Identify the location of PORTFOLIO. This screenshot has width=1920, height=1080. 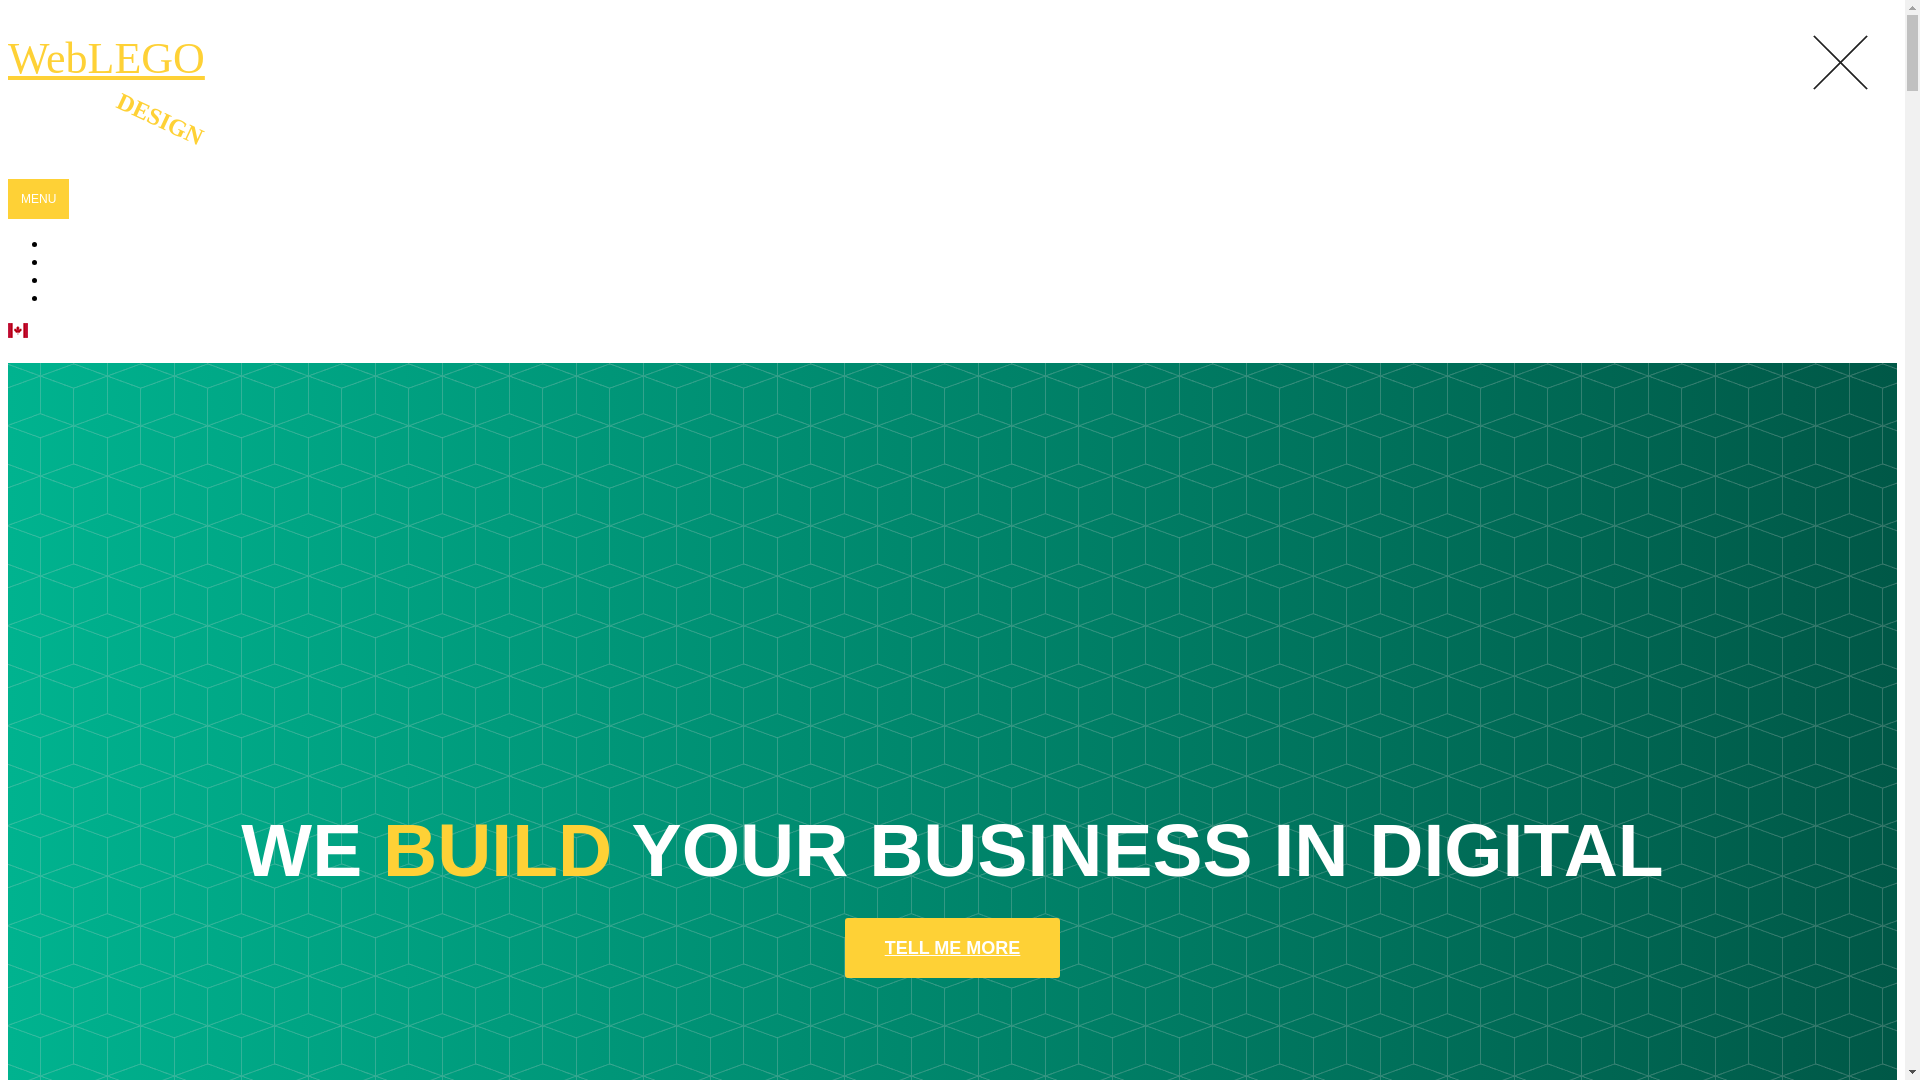
(108, 262).